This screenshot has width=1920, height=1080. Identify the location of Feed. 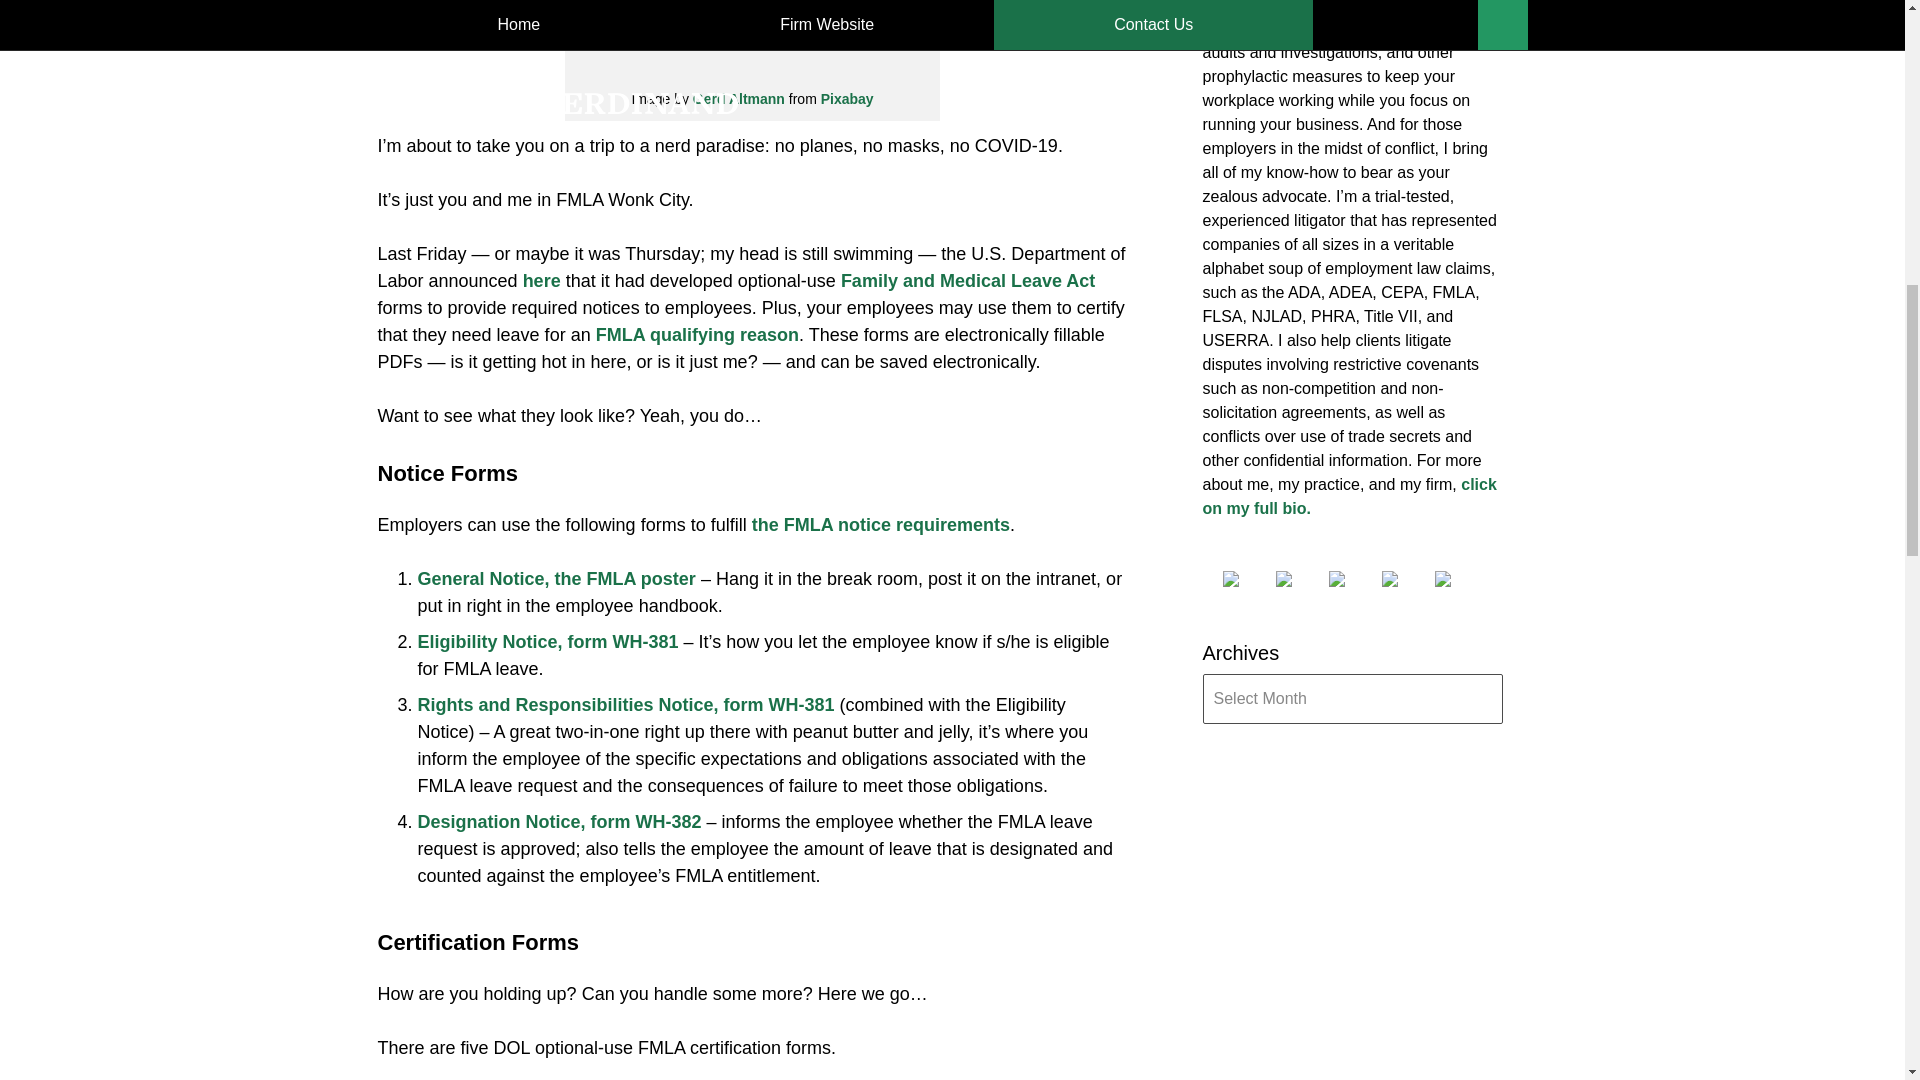
(1458, 579).